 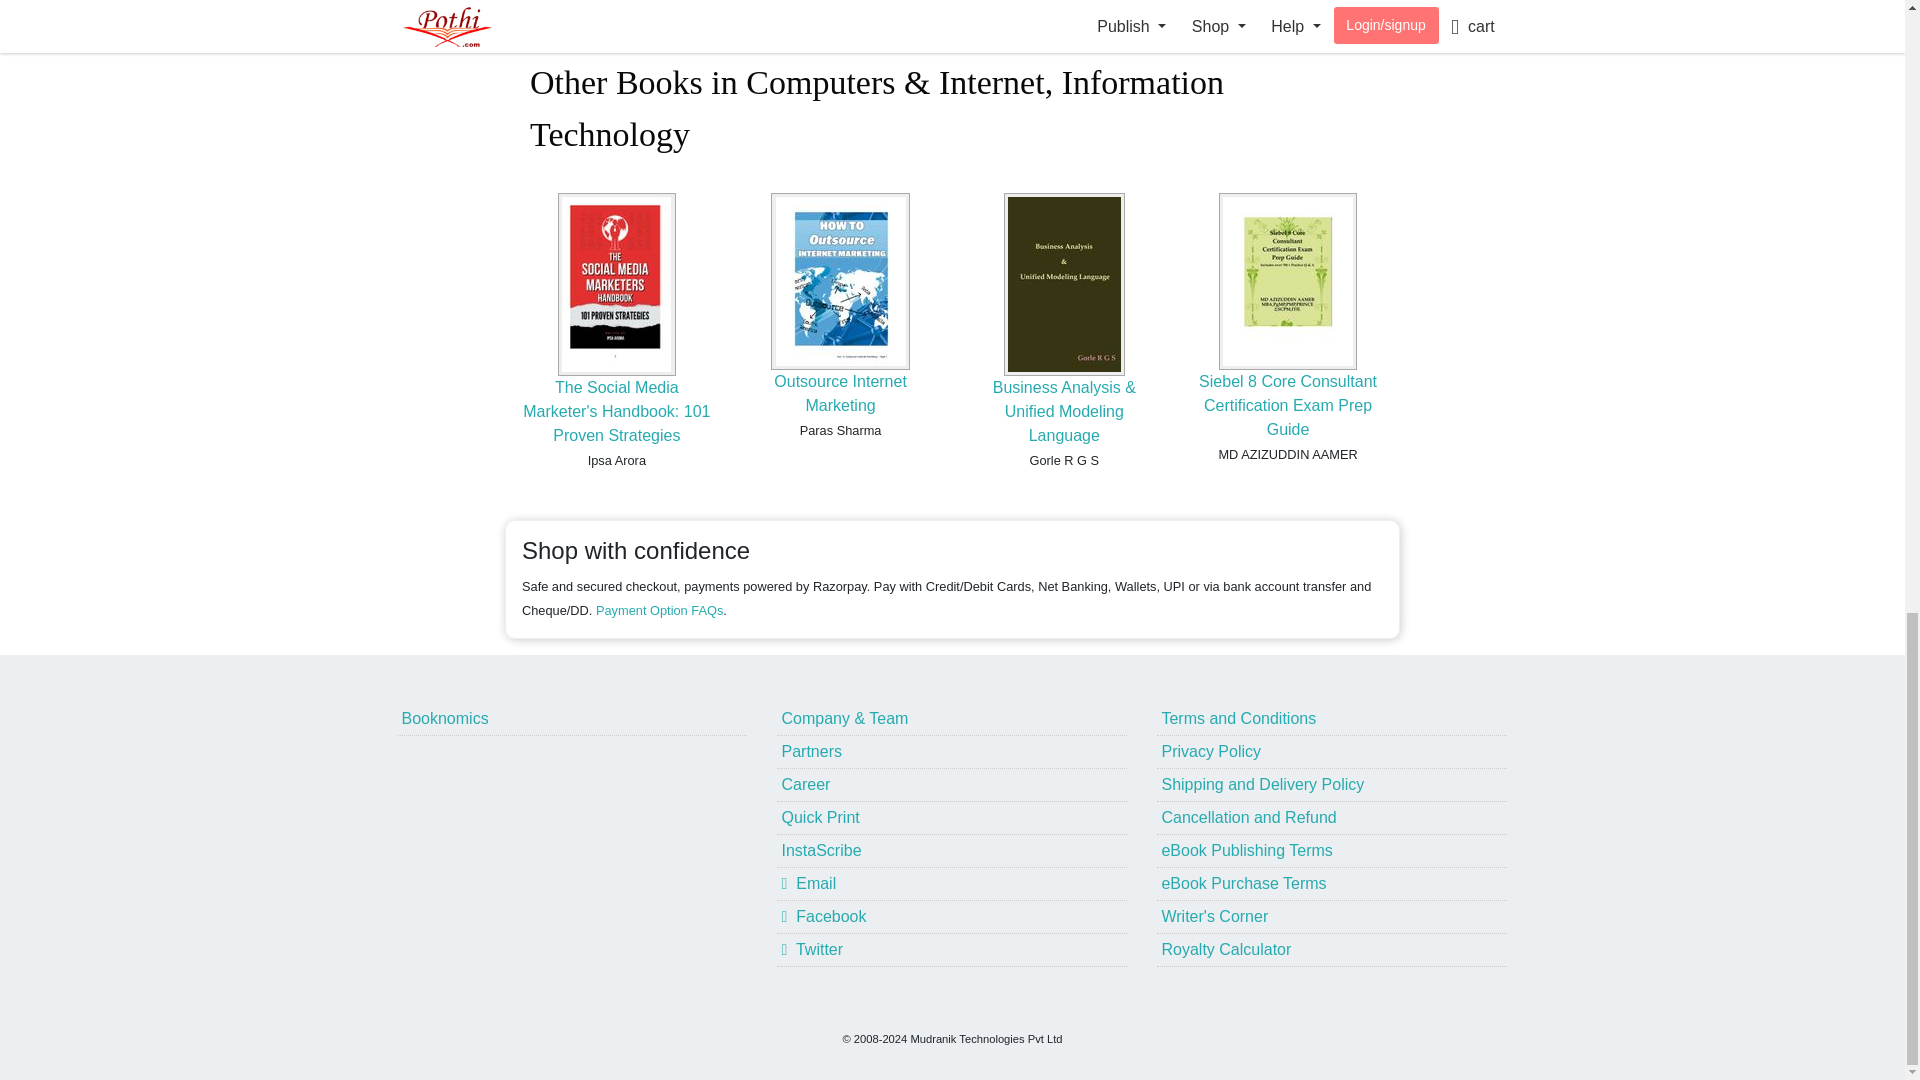 I want to click on Siebel 8 Core Consultant Certification Exam Prep Guide, so click(x=1287, y=405).